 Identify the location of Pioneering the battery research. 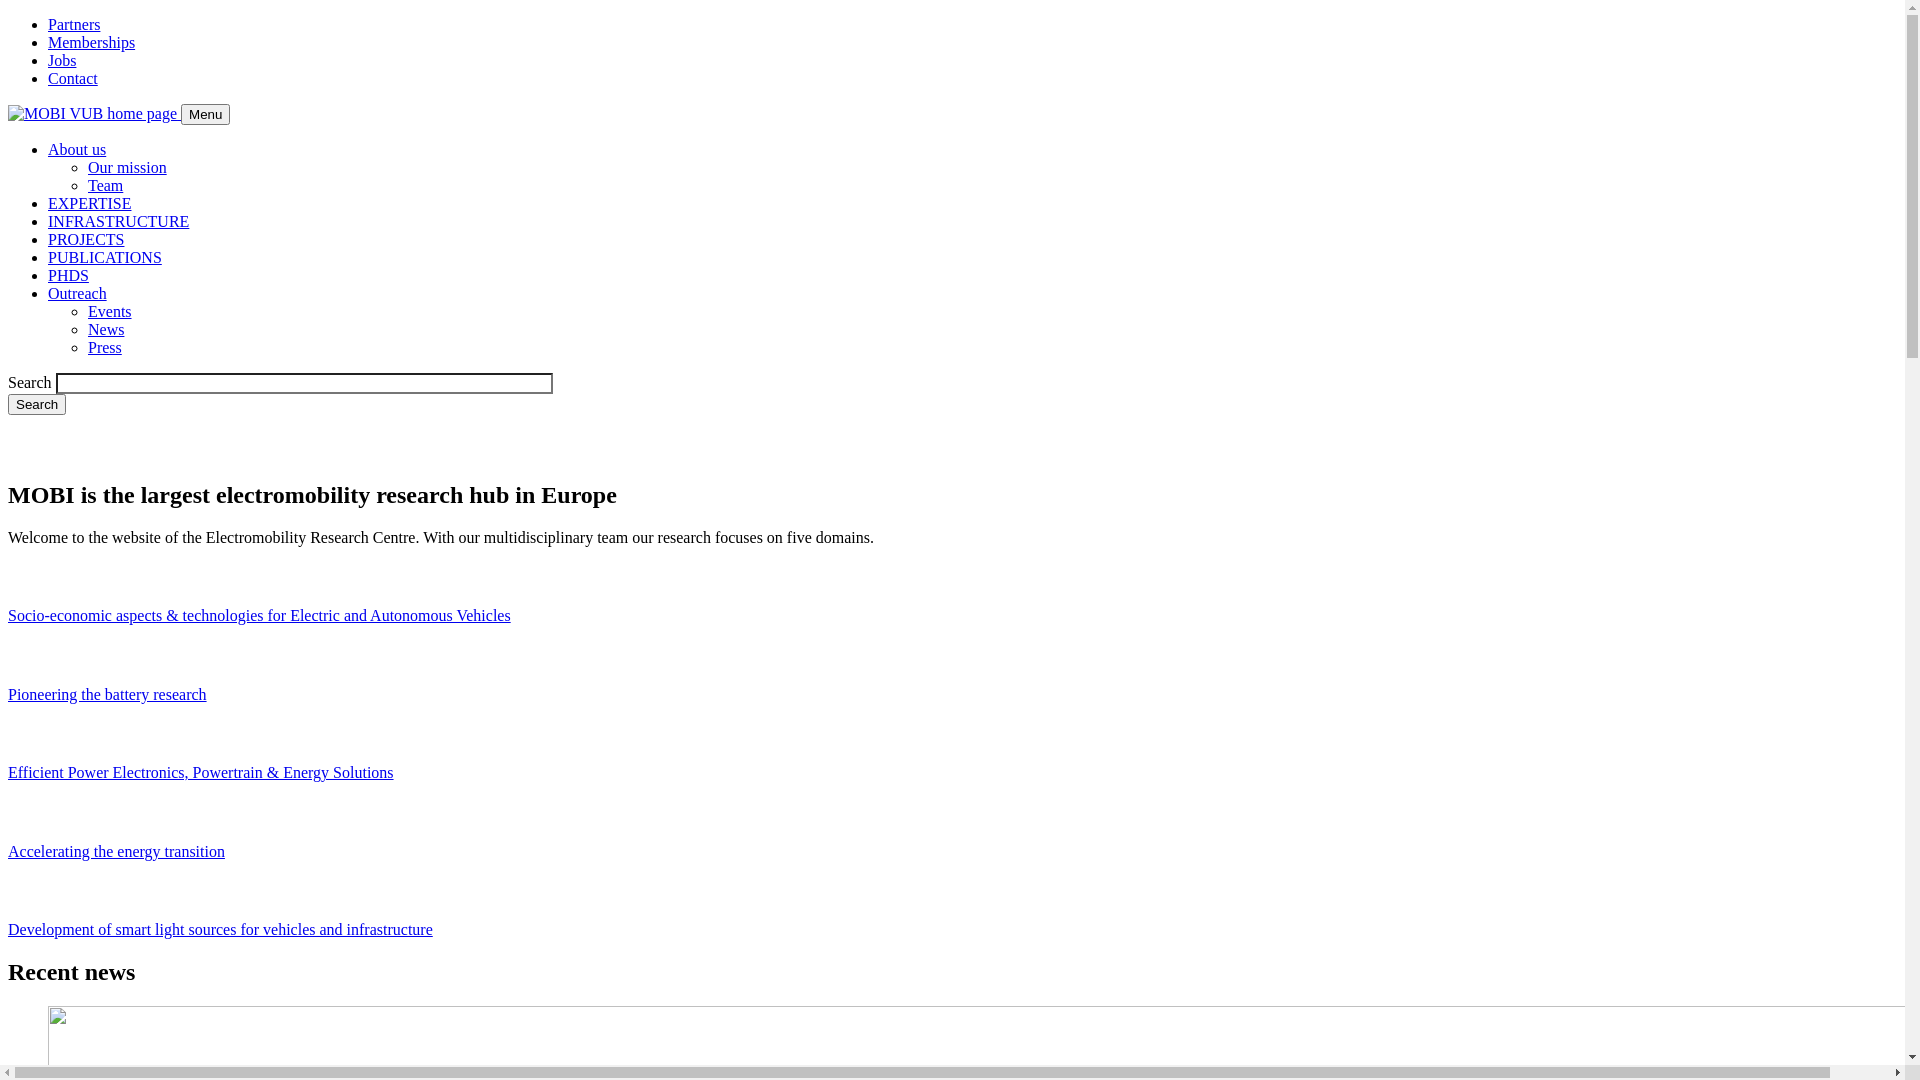
(108, 694).